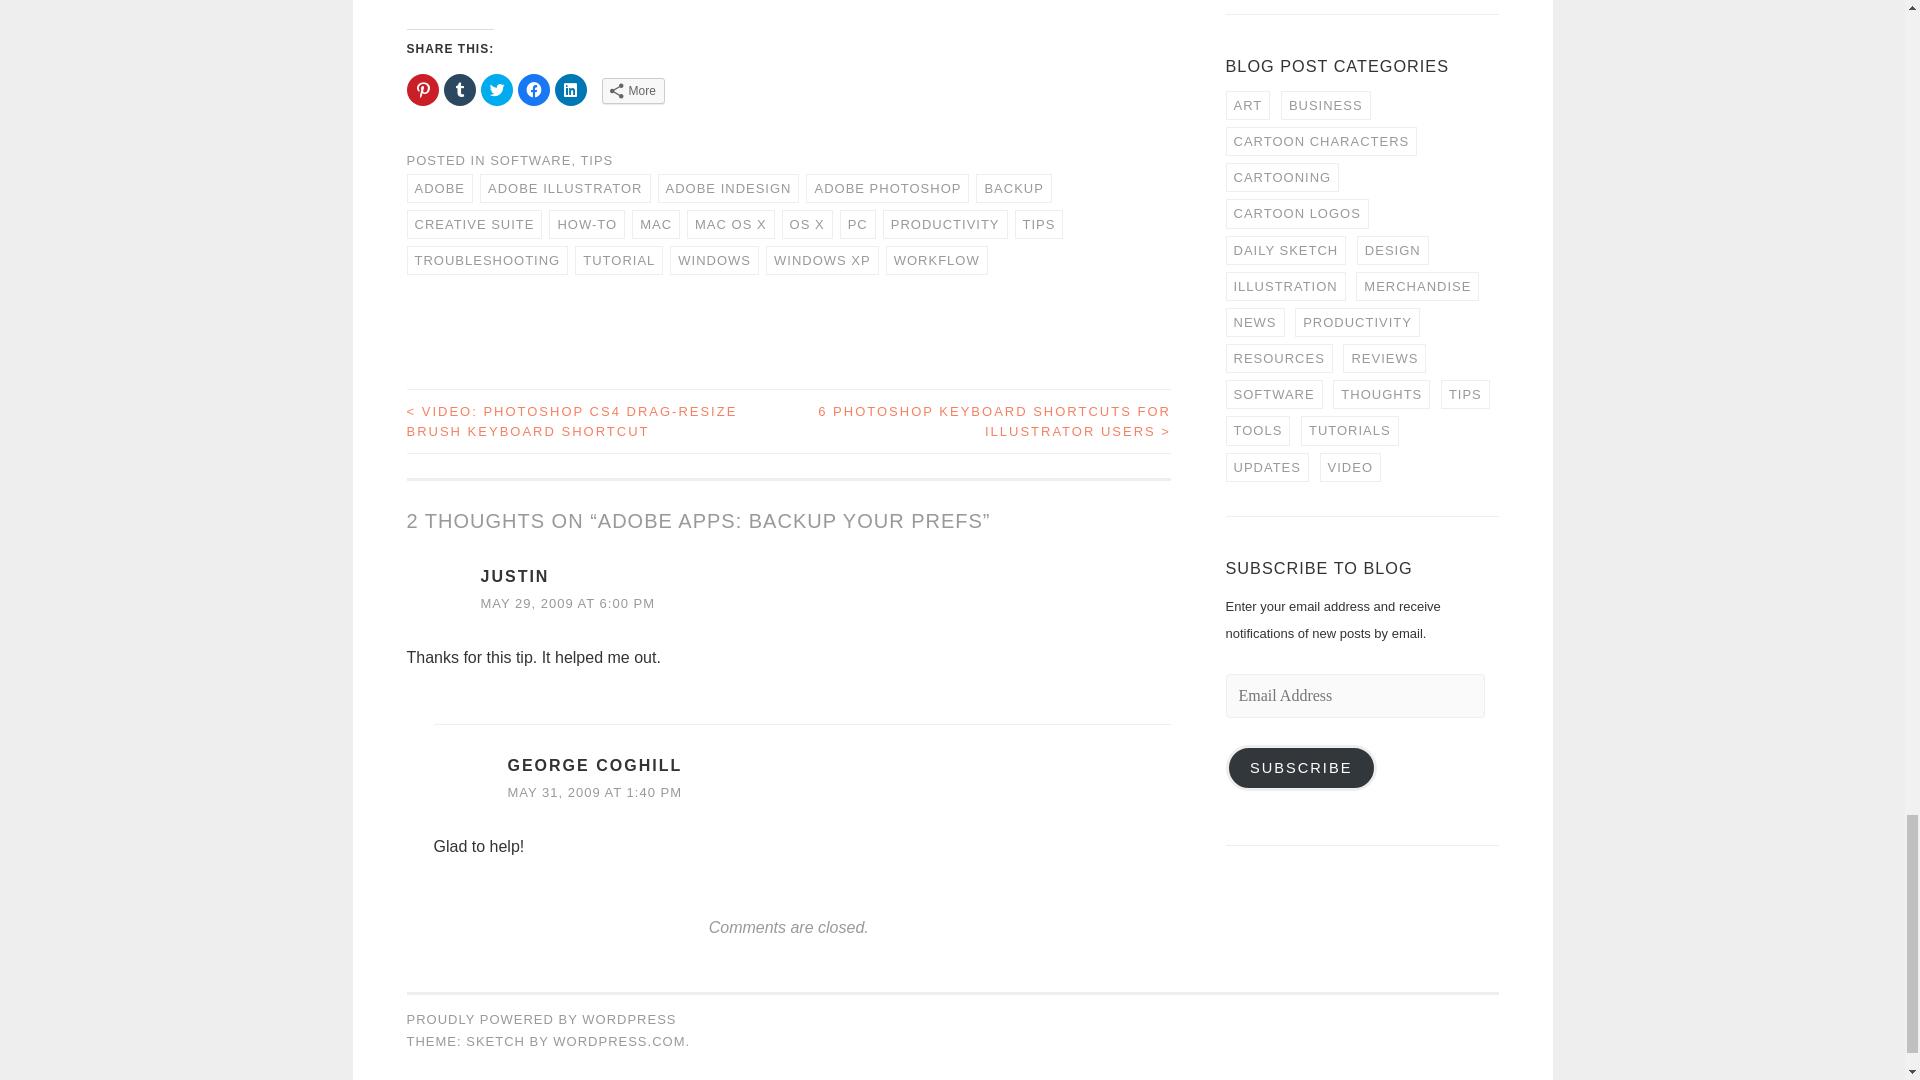 The width and height of the screenshot is (1920, 1080). I want to click on SOFTWARE, so click(530, 160).